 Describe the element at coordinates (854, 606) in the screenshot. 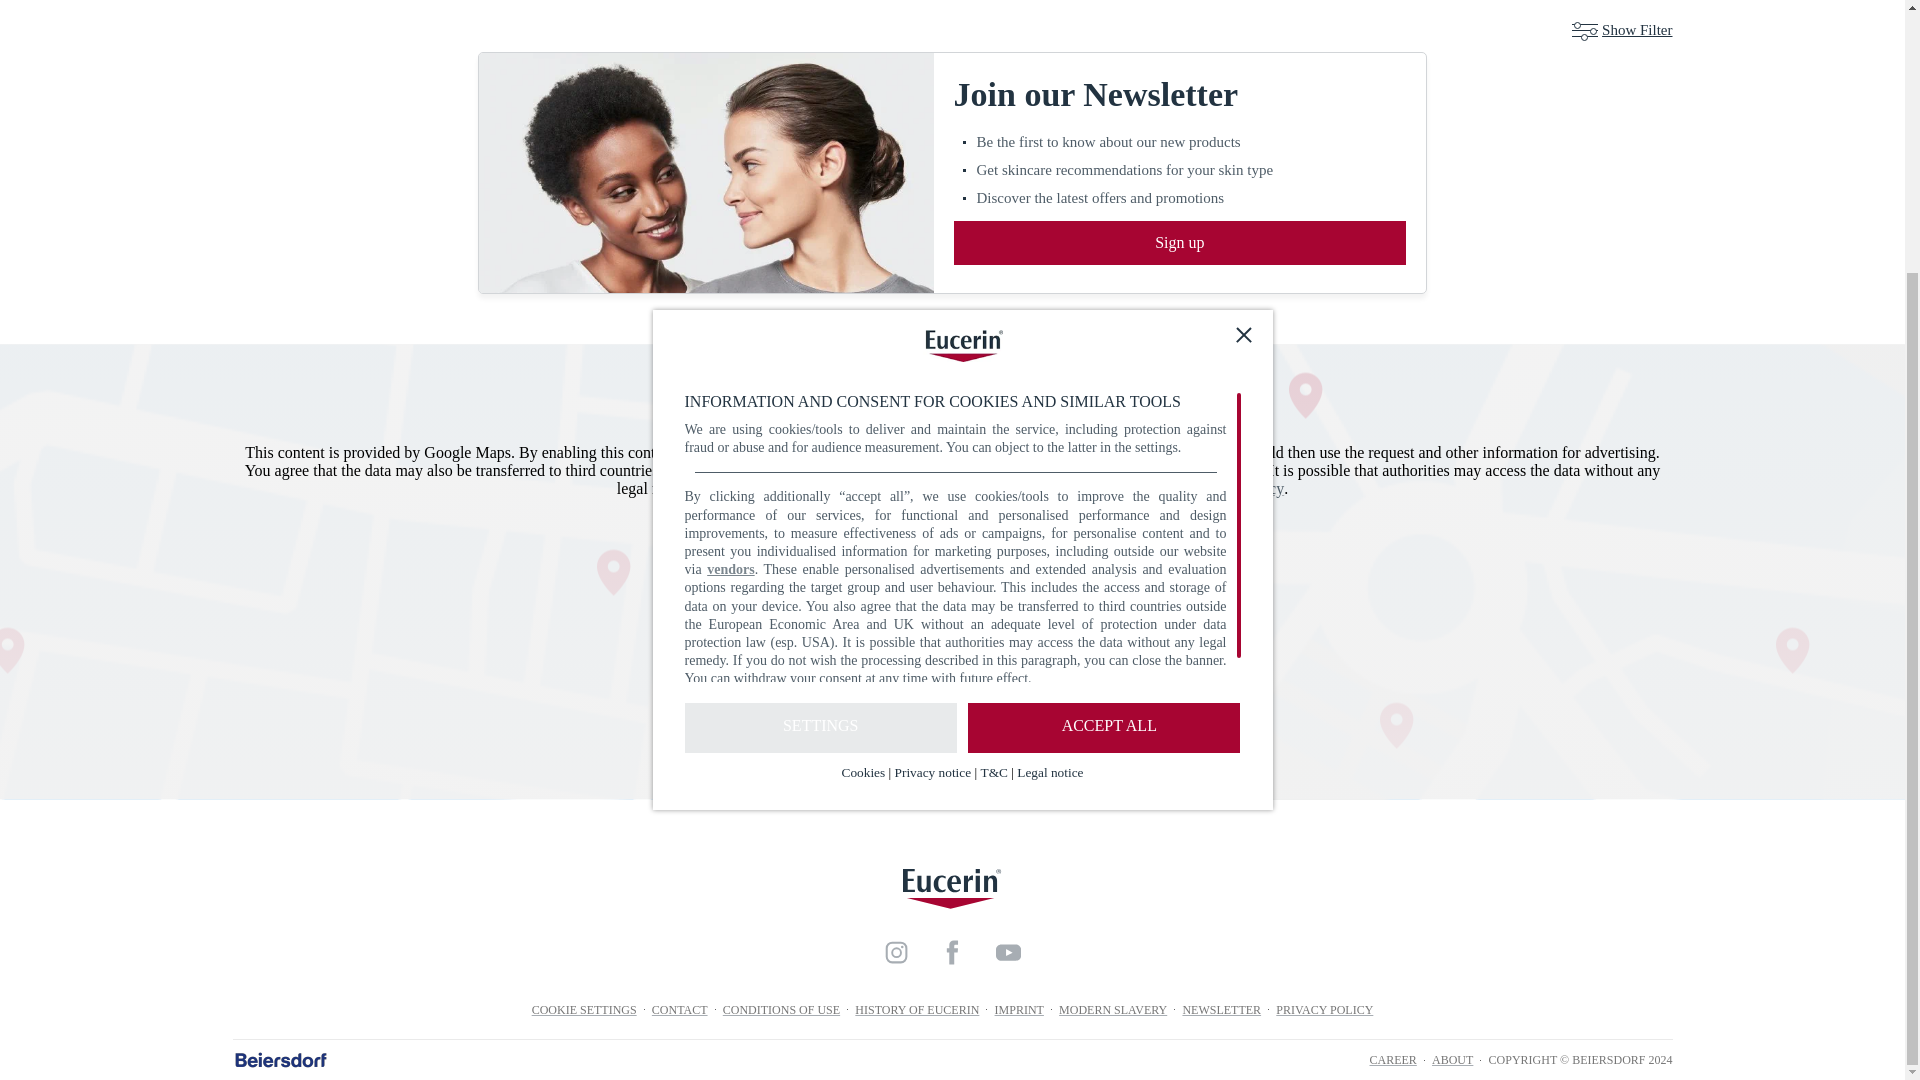

I see `s1104` at that location.